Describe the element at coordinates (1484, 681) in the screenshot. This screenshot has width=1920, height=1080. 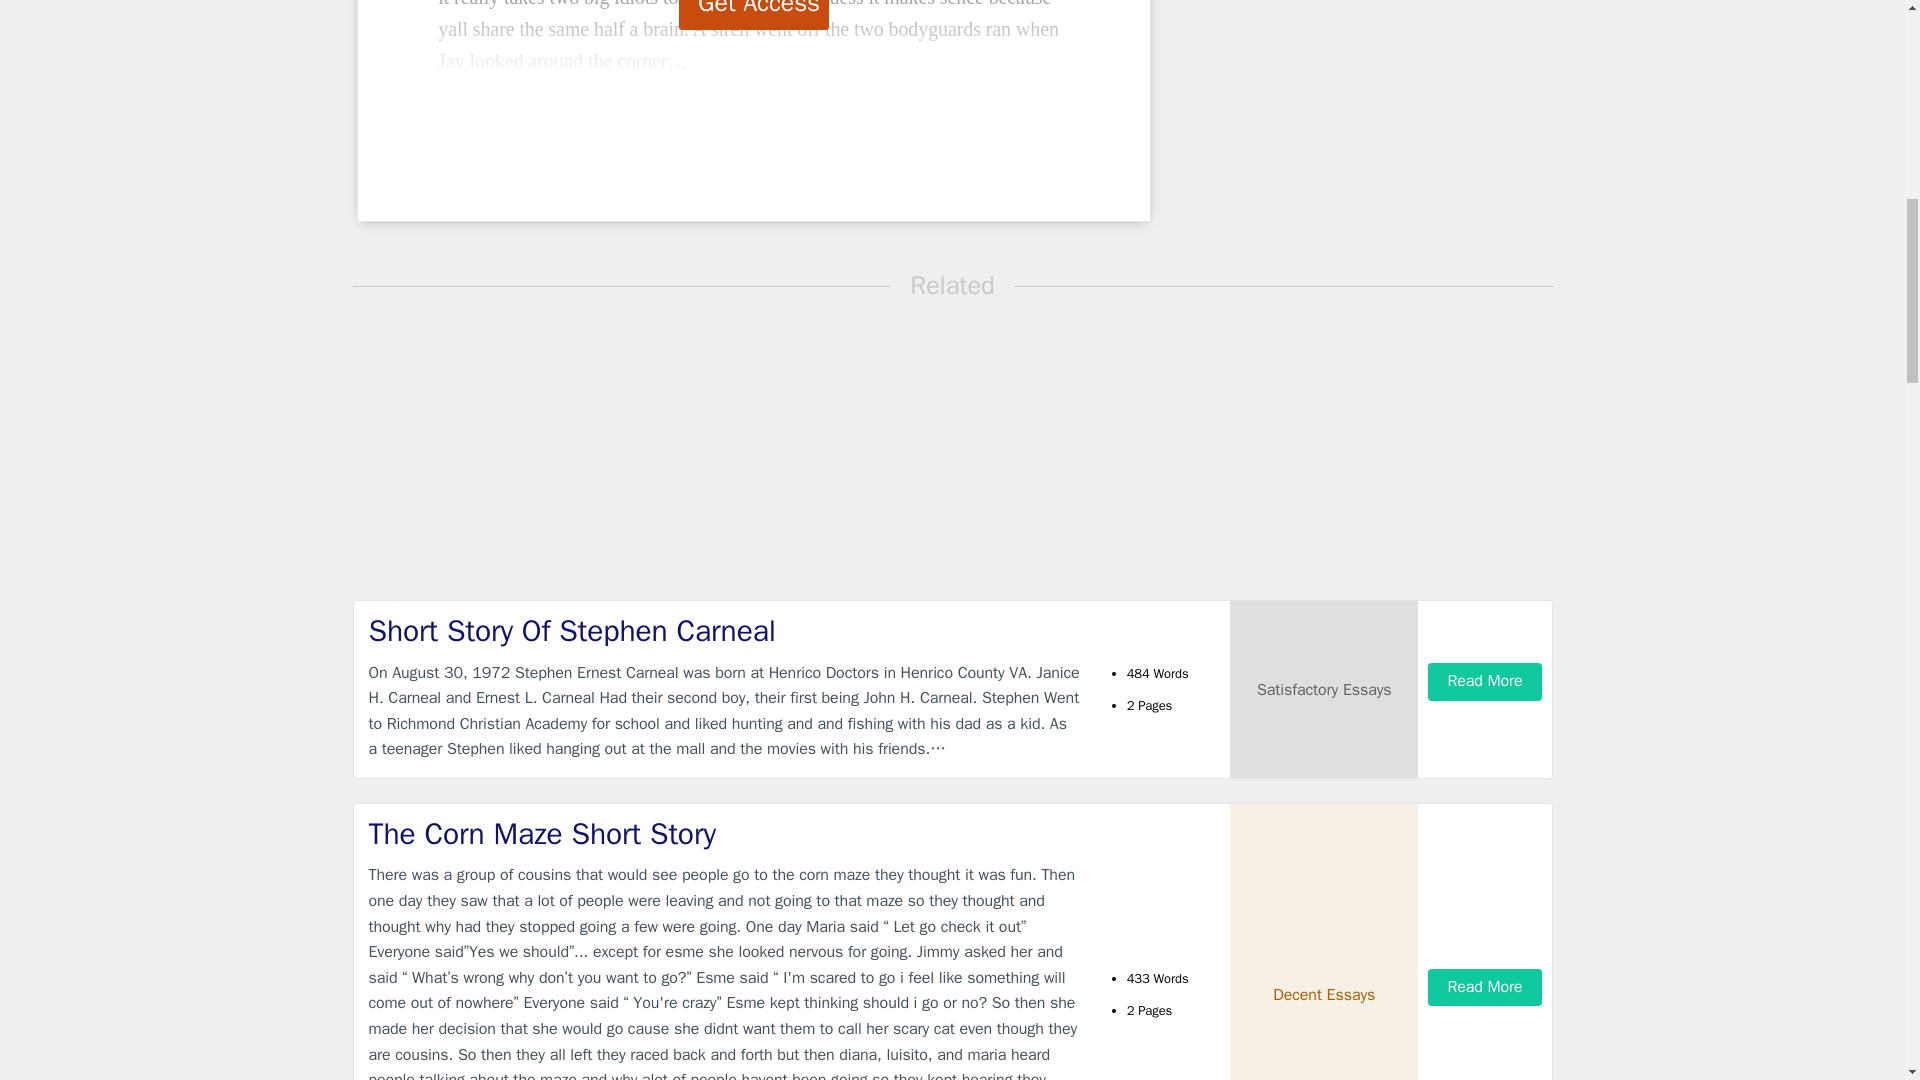
I see `Read More` at that location.